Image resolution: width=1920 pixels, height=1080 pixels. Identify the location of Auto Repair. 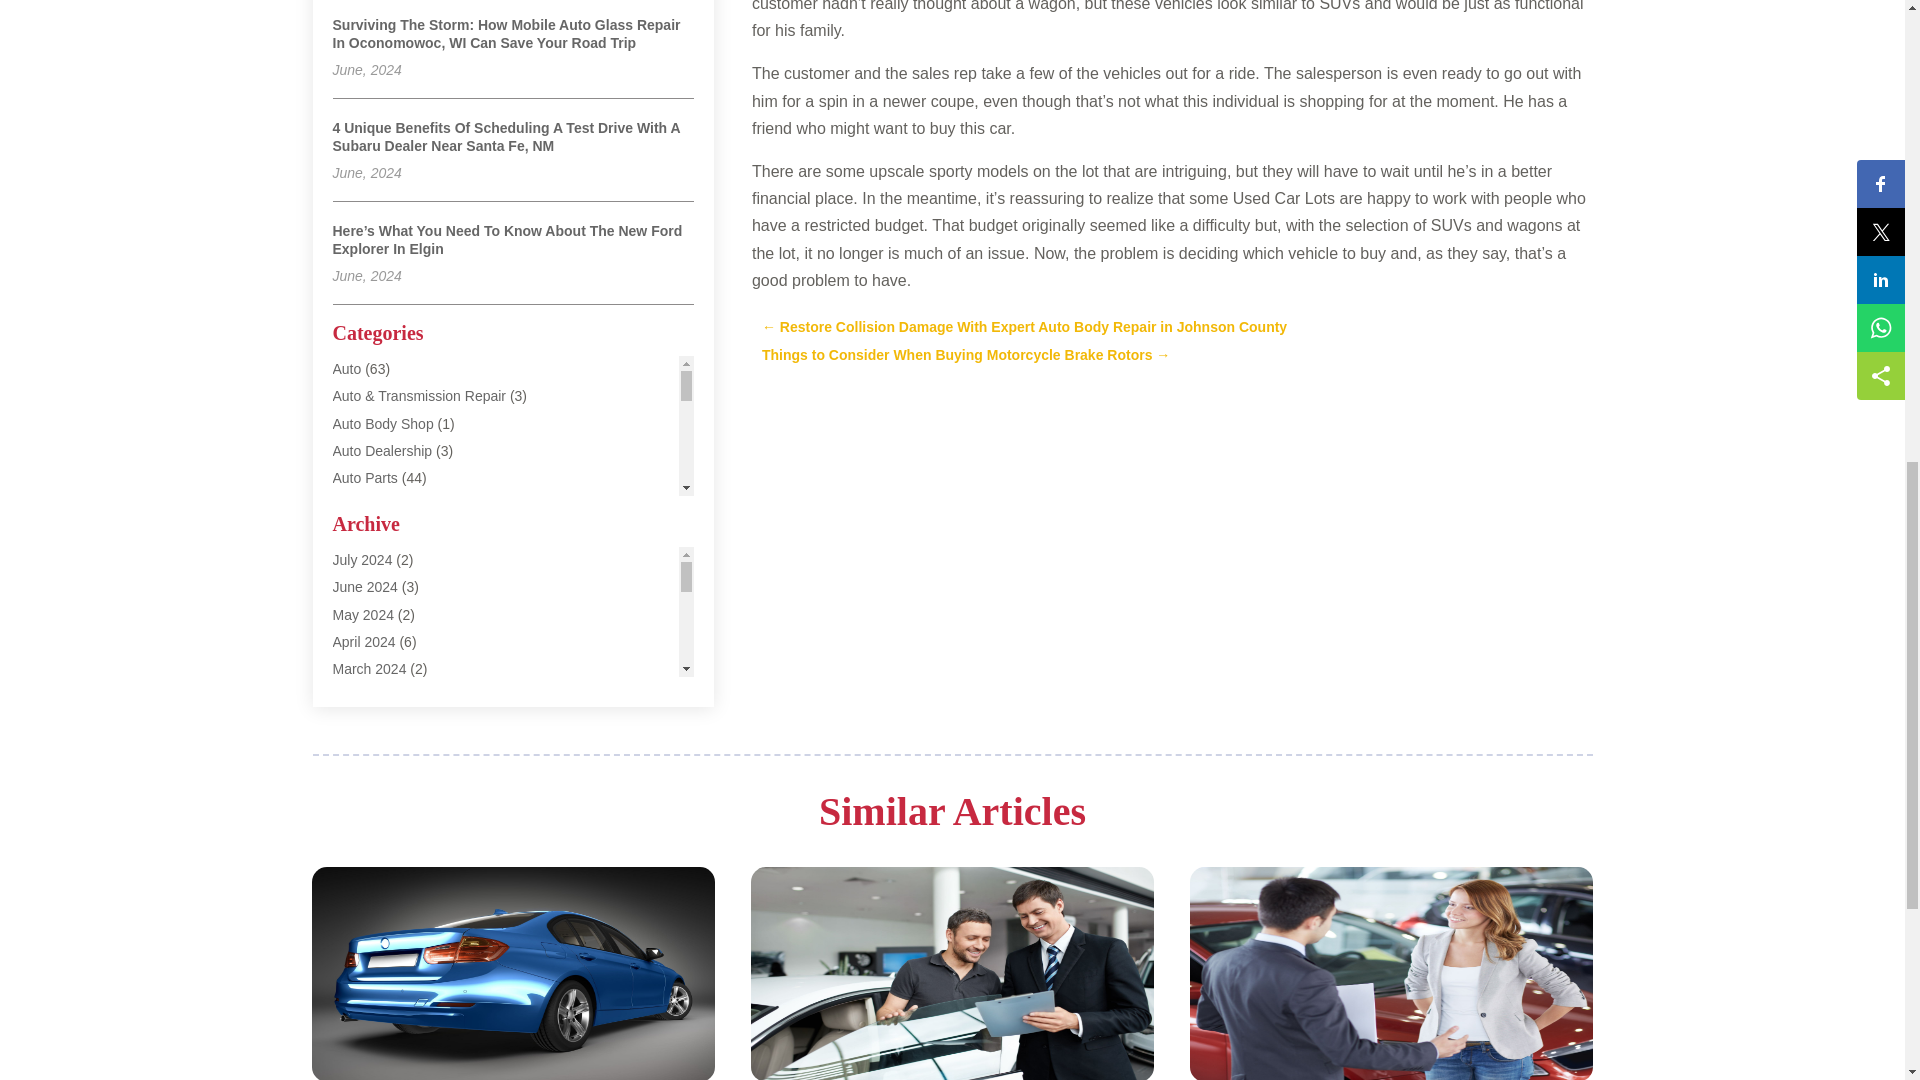
(368, 504).